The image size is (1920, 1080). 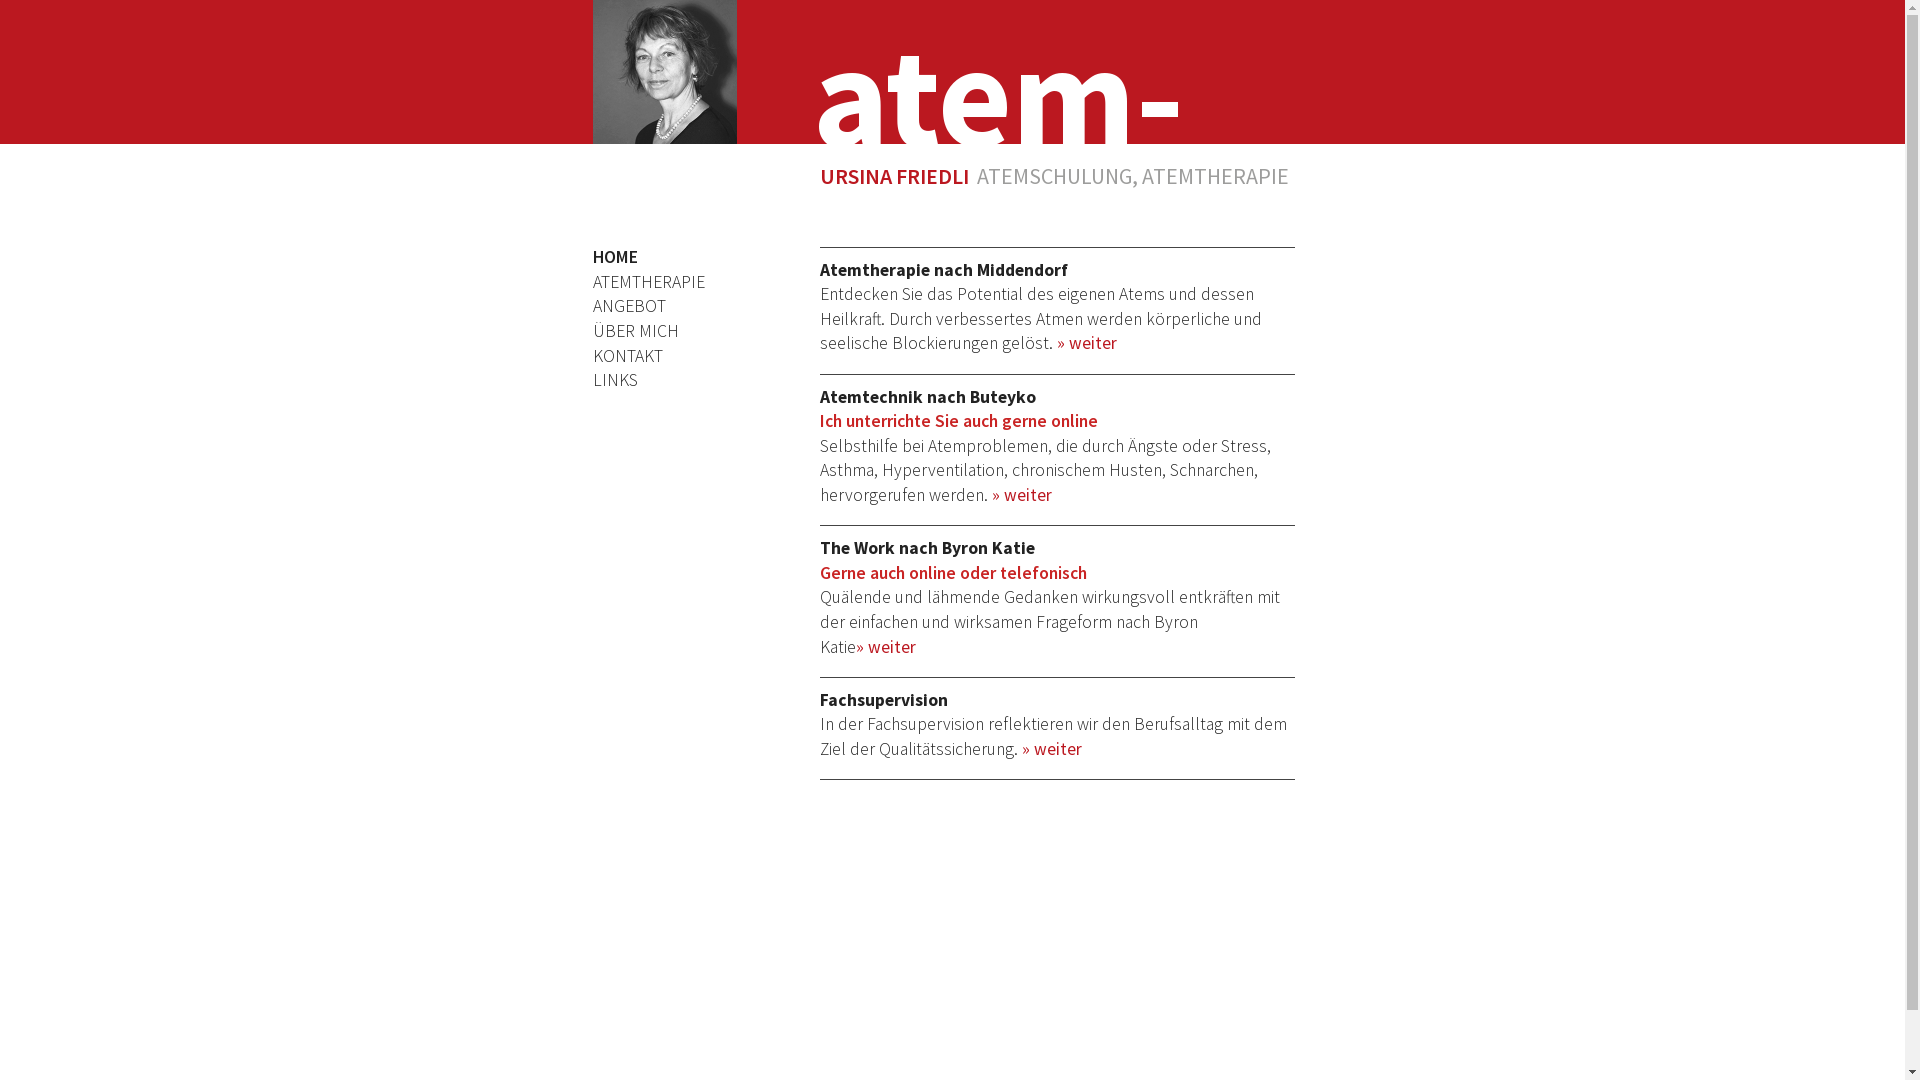 I want to click on KONTAKT, so click(x=648, y=356).